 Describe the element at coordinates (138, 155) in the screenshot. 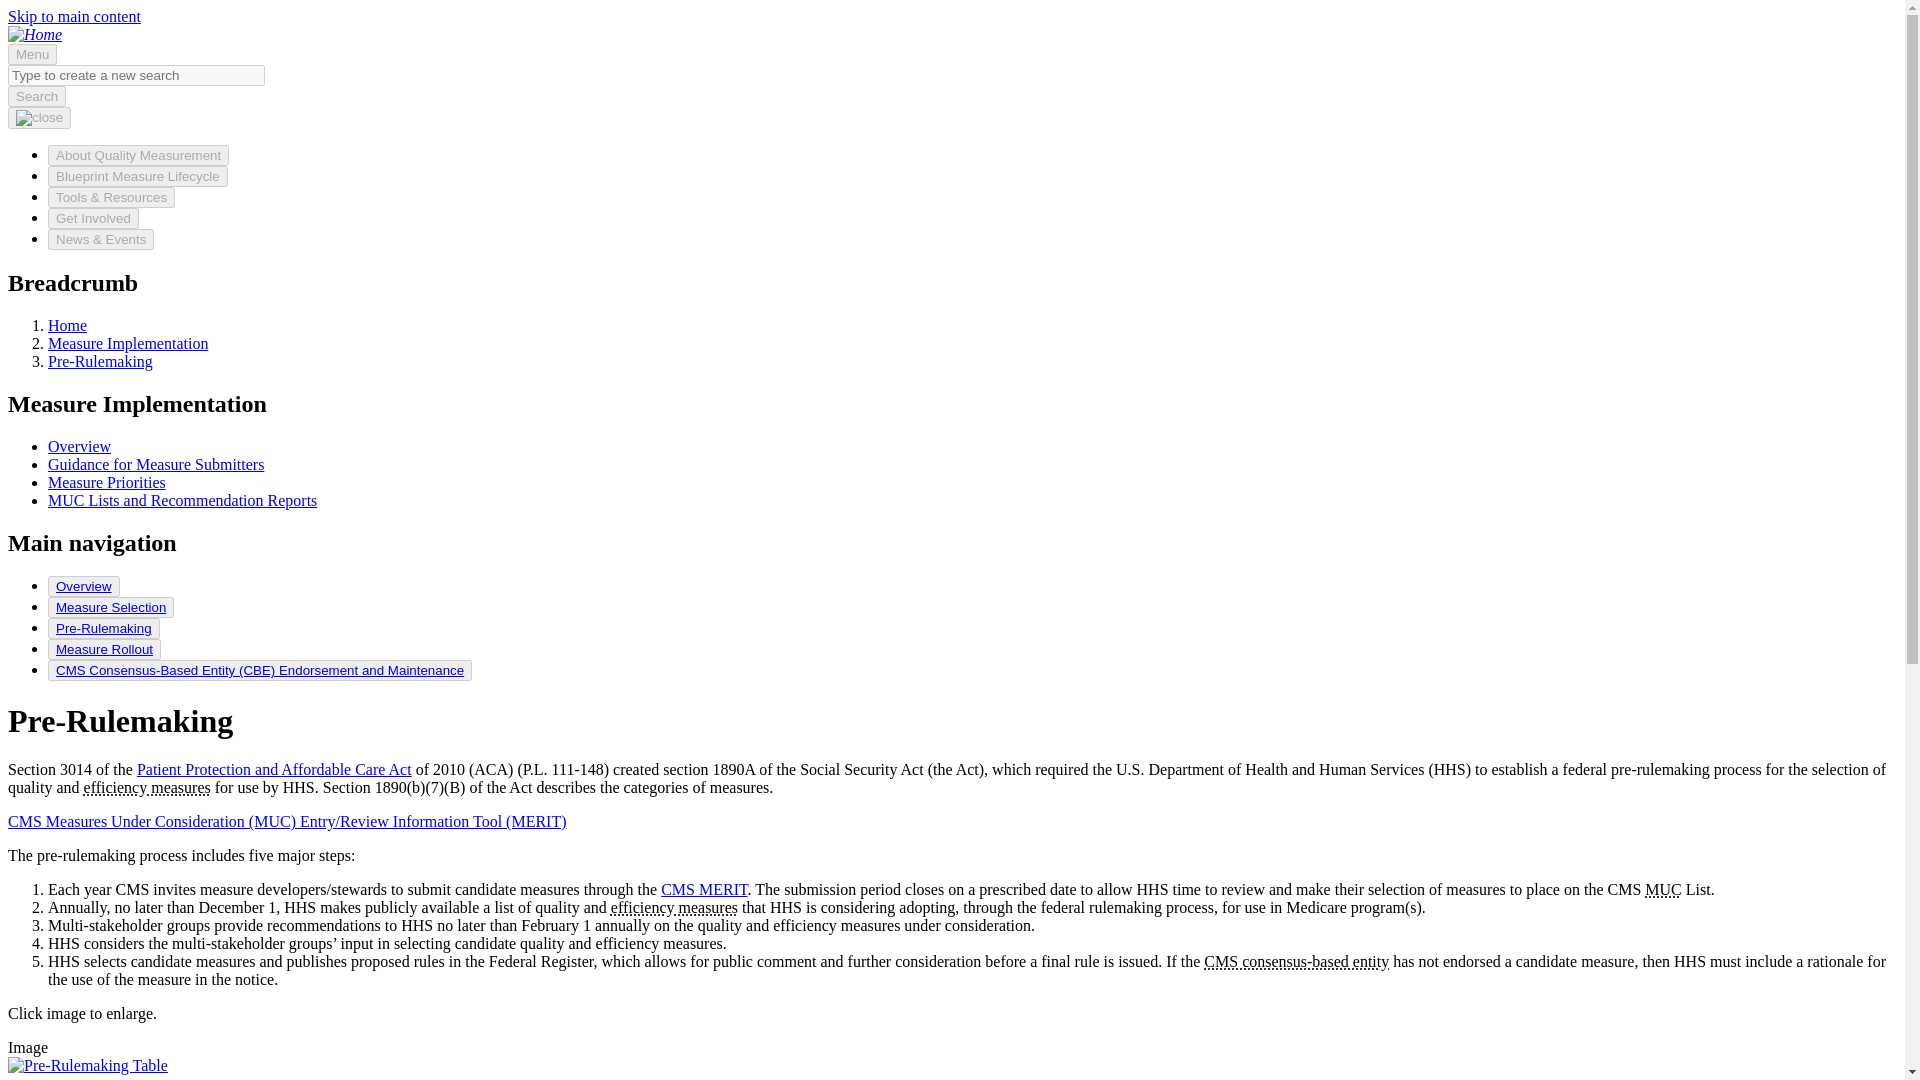

I see `About Quality Measurement` at that location.